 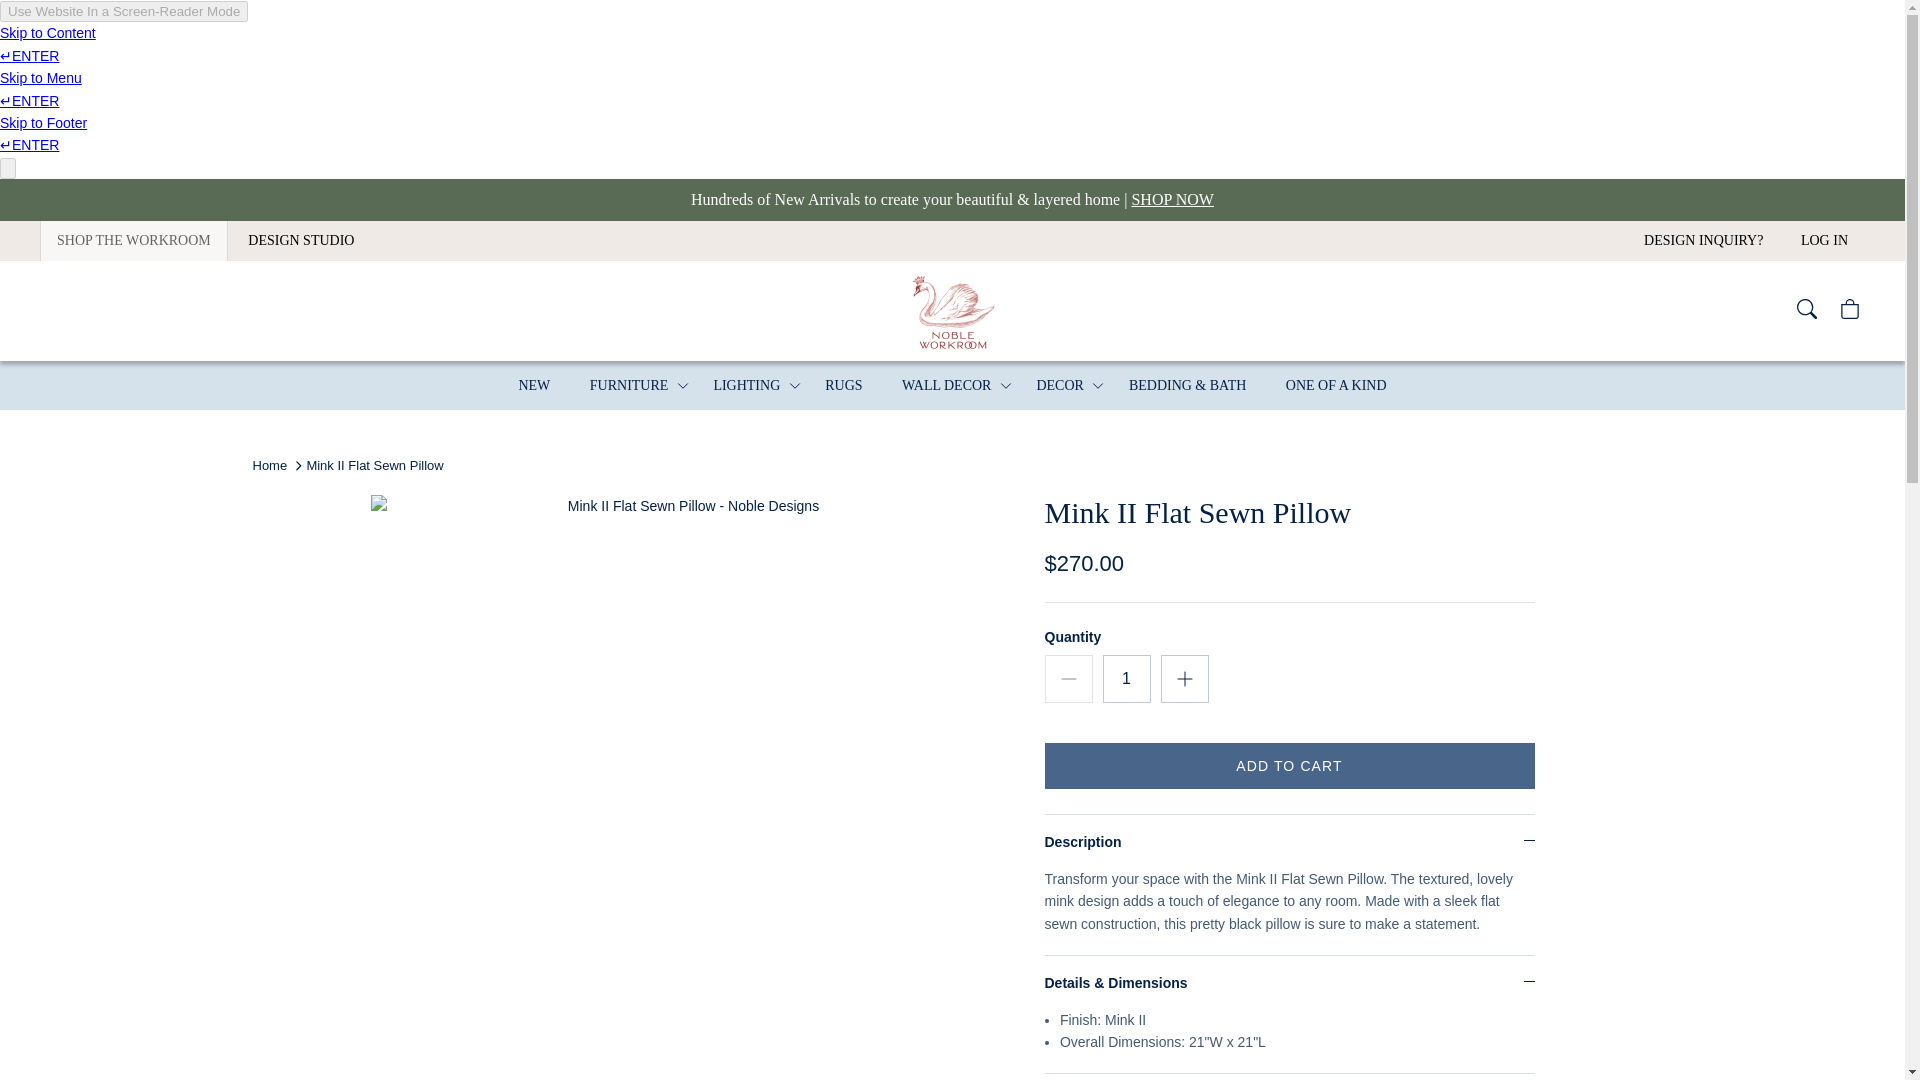 I want to click on Cart, so click(x=1852, y=310).